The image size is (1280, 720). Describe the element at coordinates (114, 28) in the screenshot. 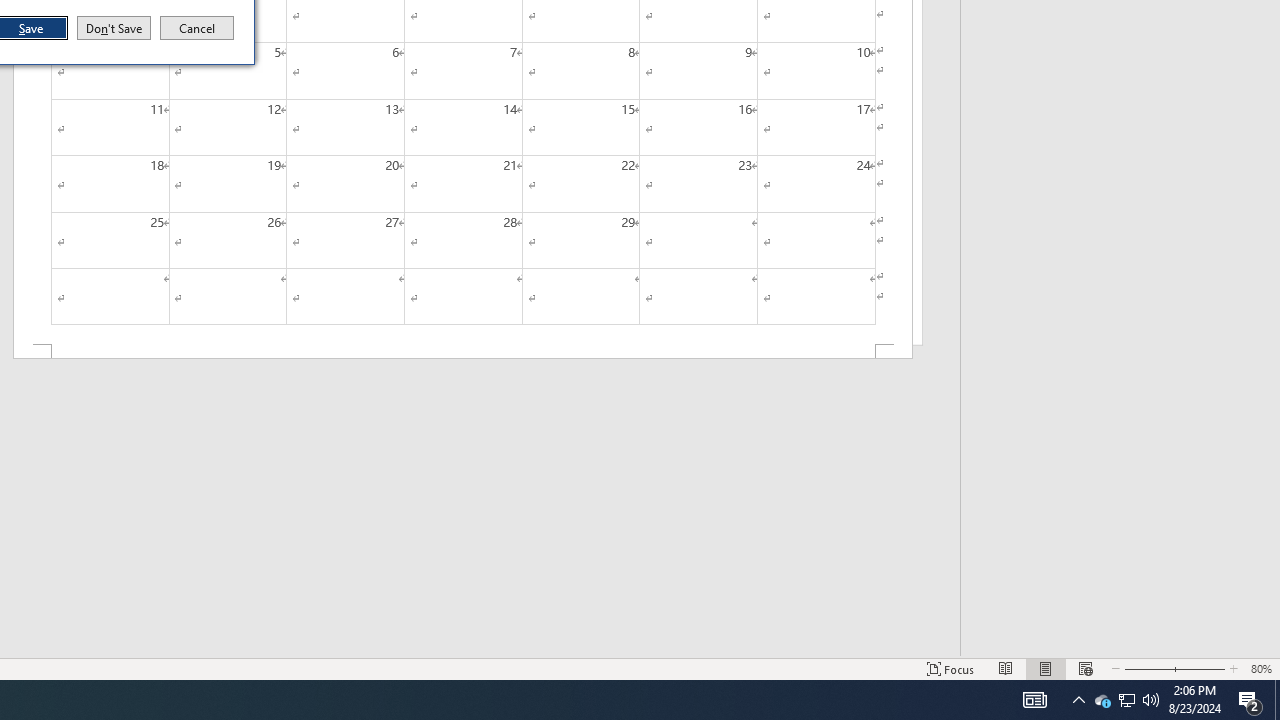

I see `Don't Save` at that location.